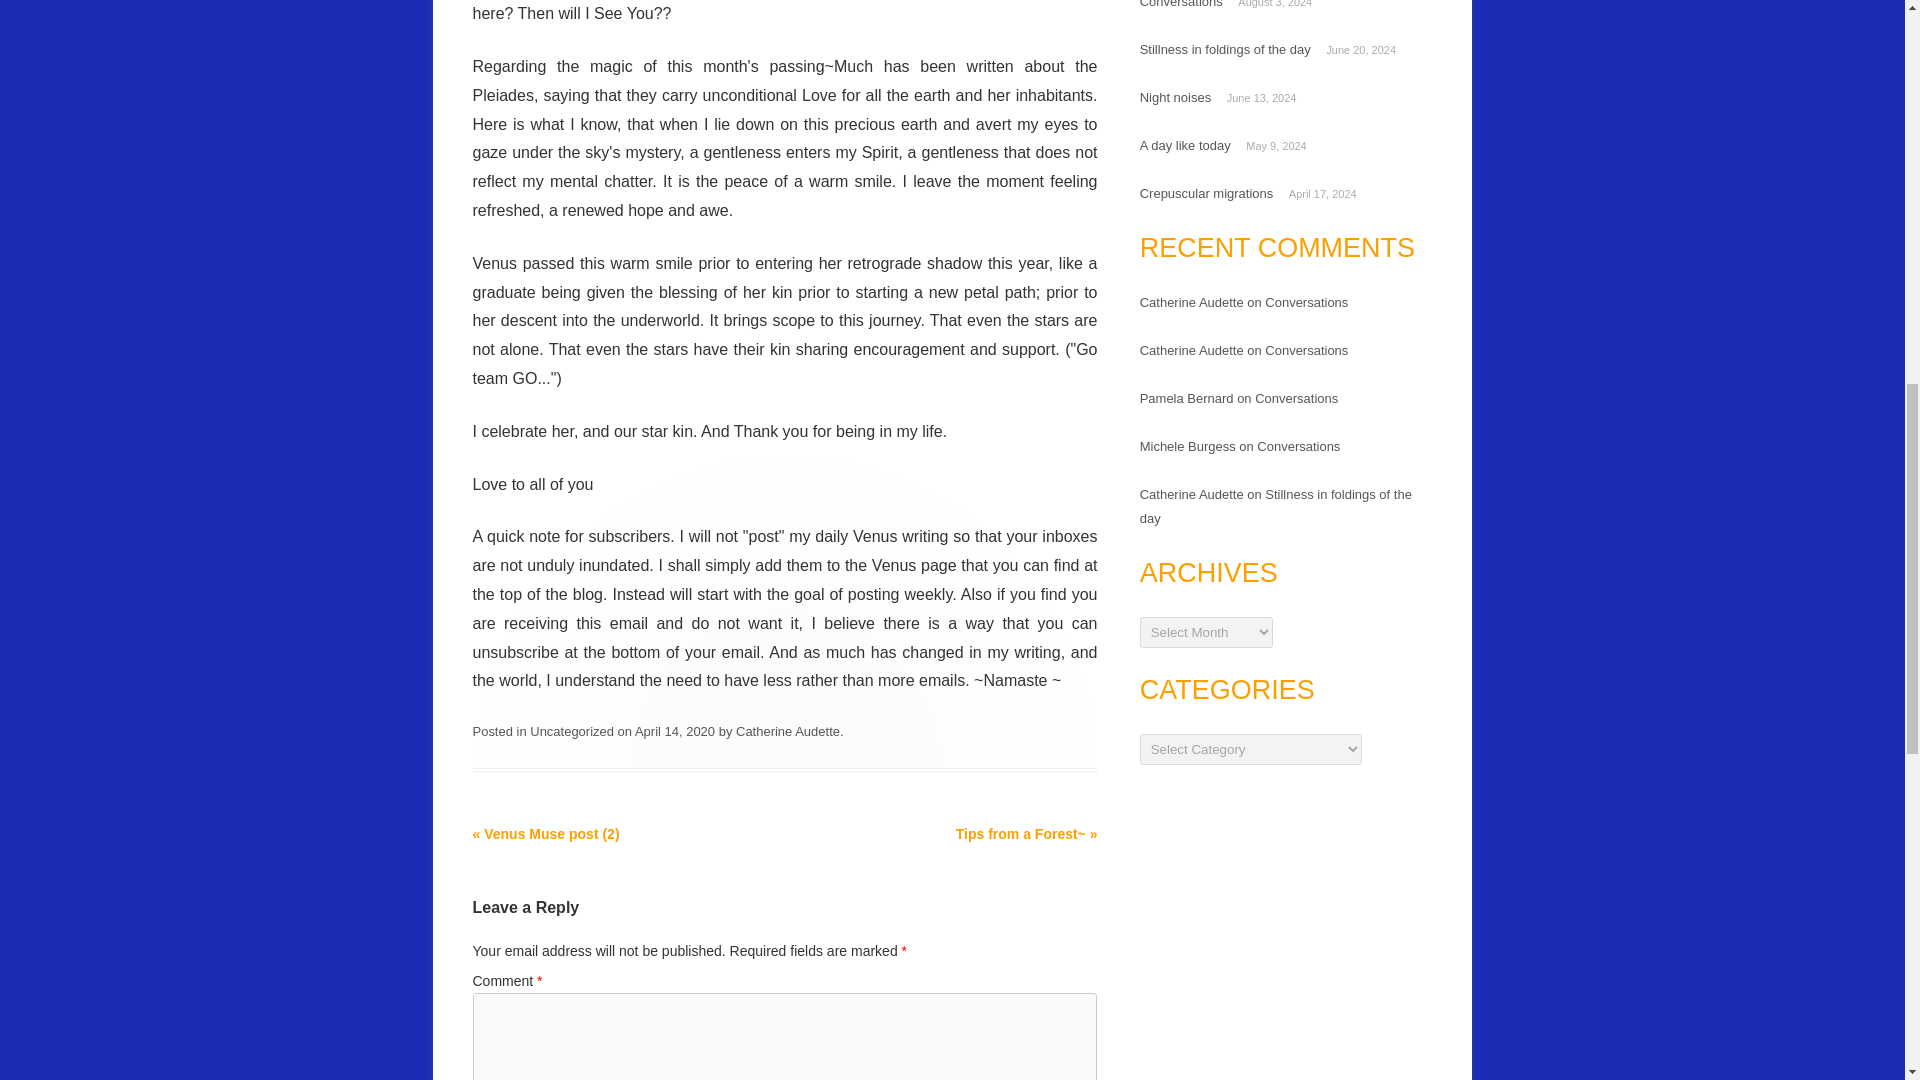  Describe the element at coordinates (674, 730) in the screenshot. I see `April 14, 2020` at that location.